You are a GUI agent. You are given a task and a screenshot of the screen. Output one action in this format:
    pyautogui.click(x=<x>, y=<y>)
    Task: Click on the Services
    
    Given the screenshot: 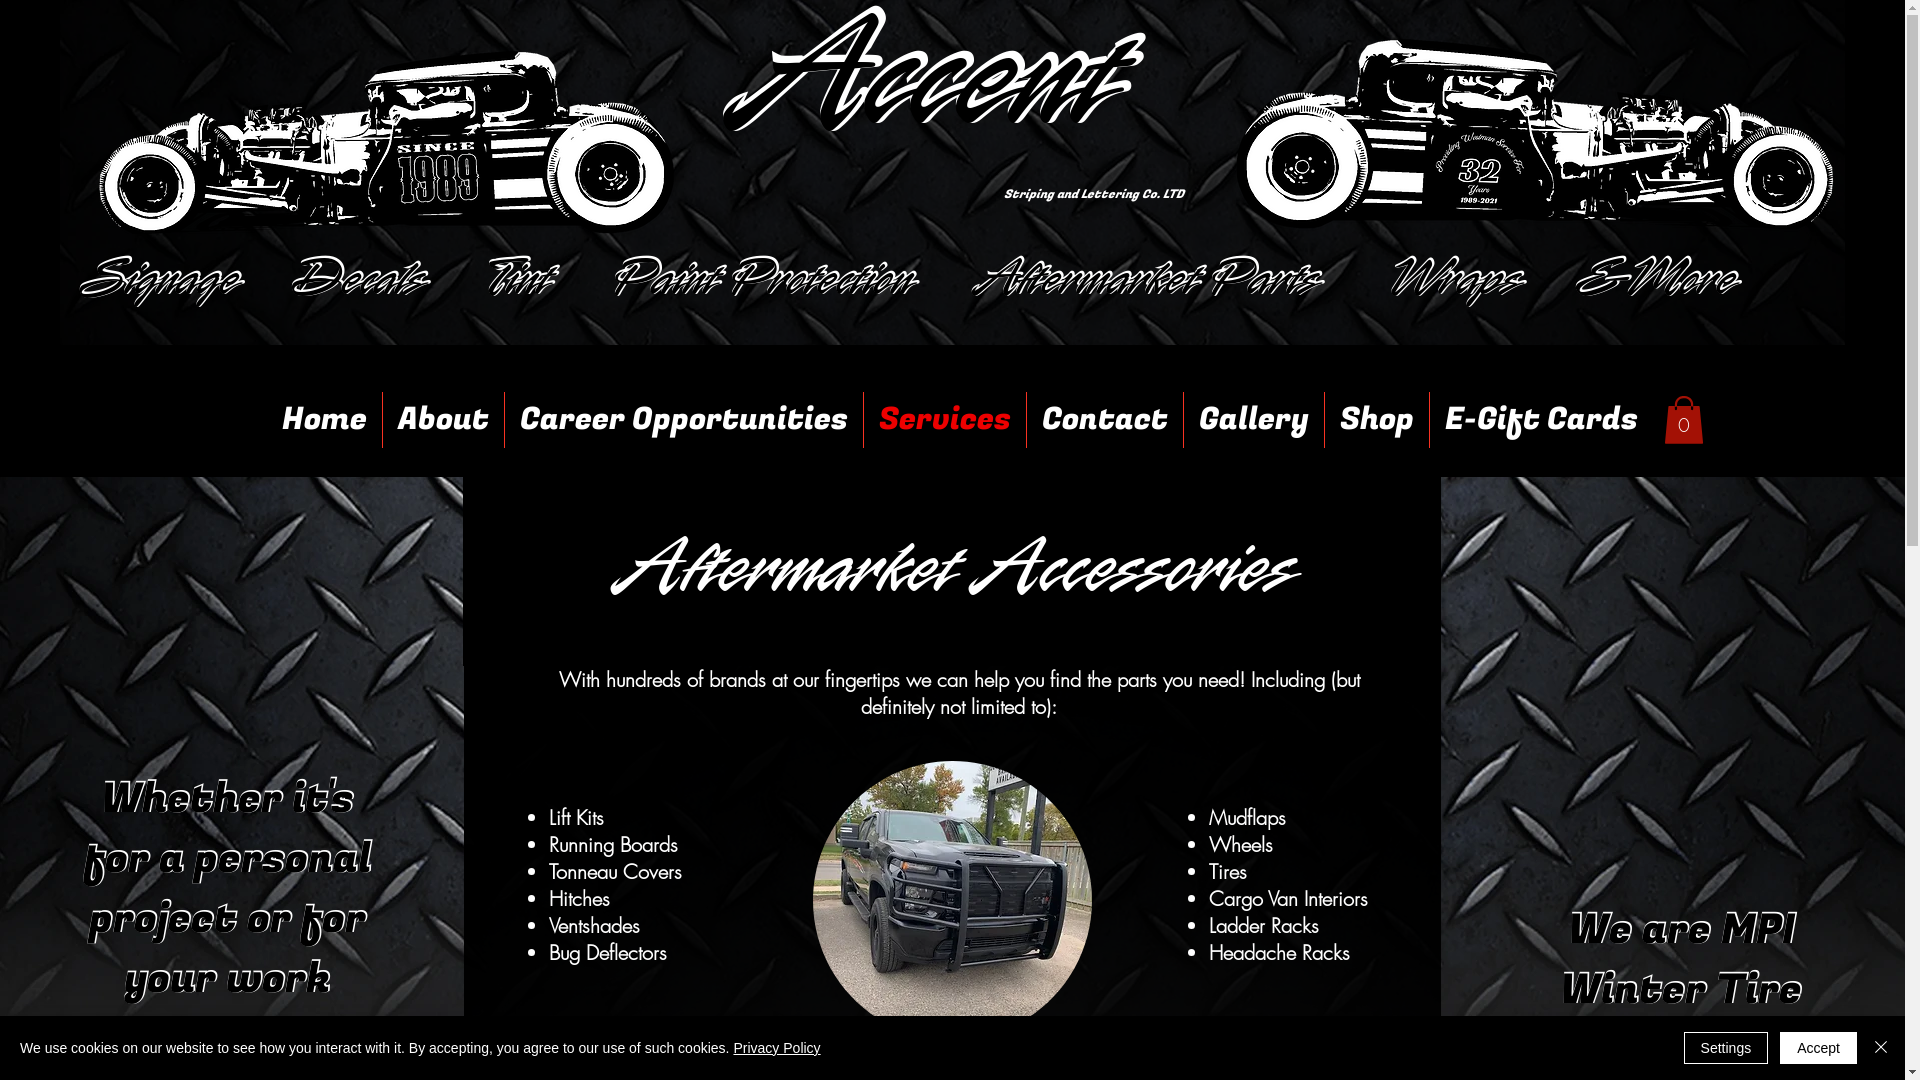 What is the action you would take?
    pyautogui.click(x=945, y=420)
    